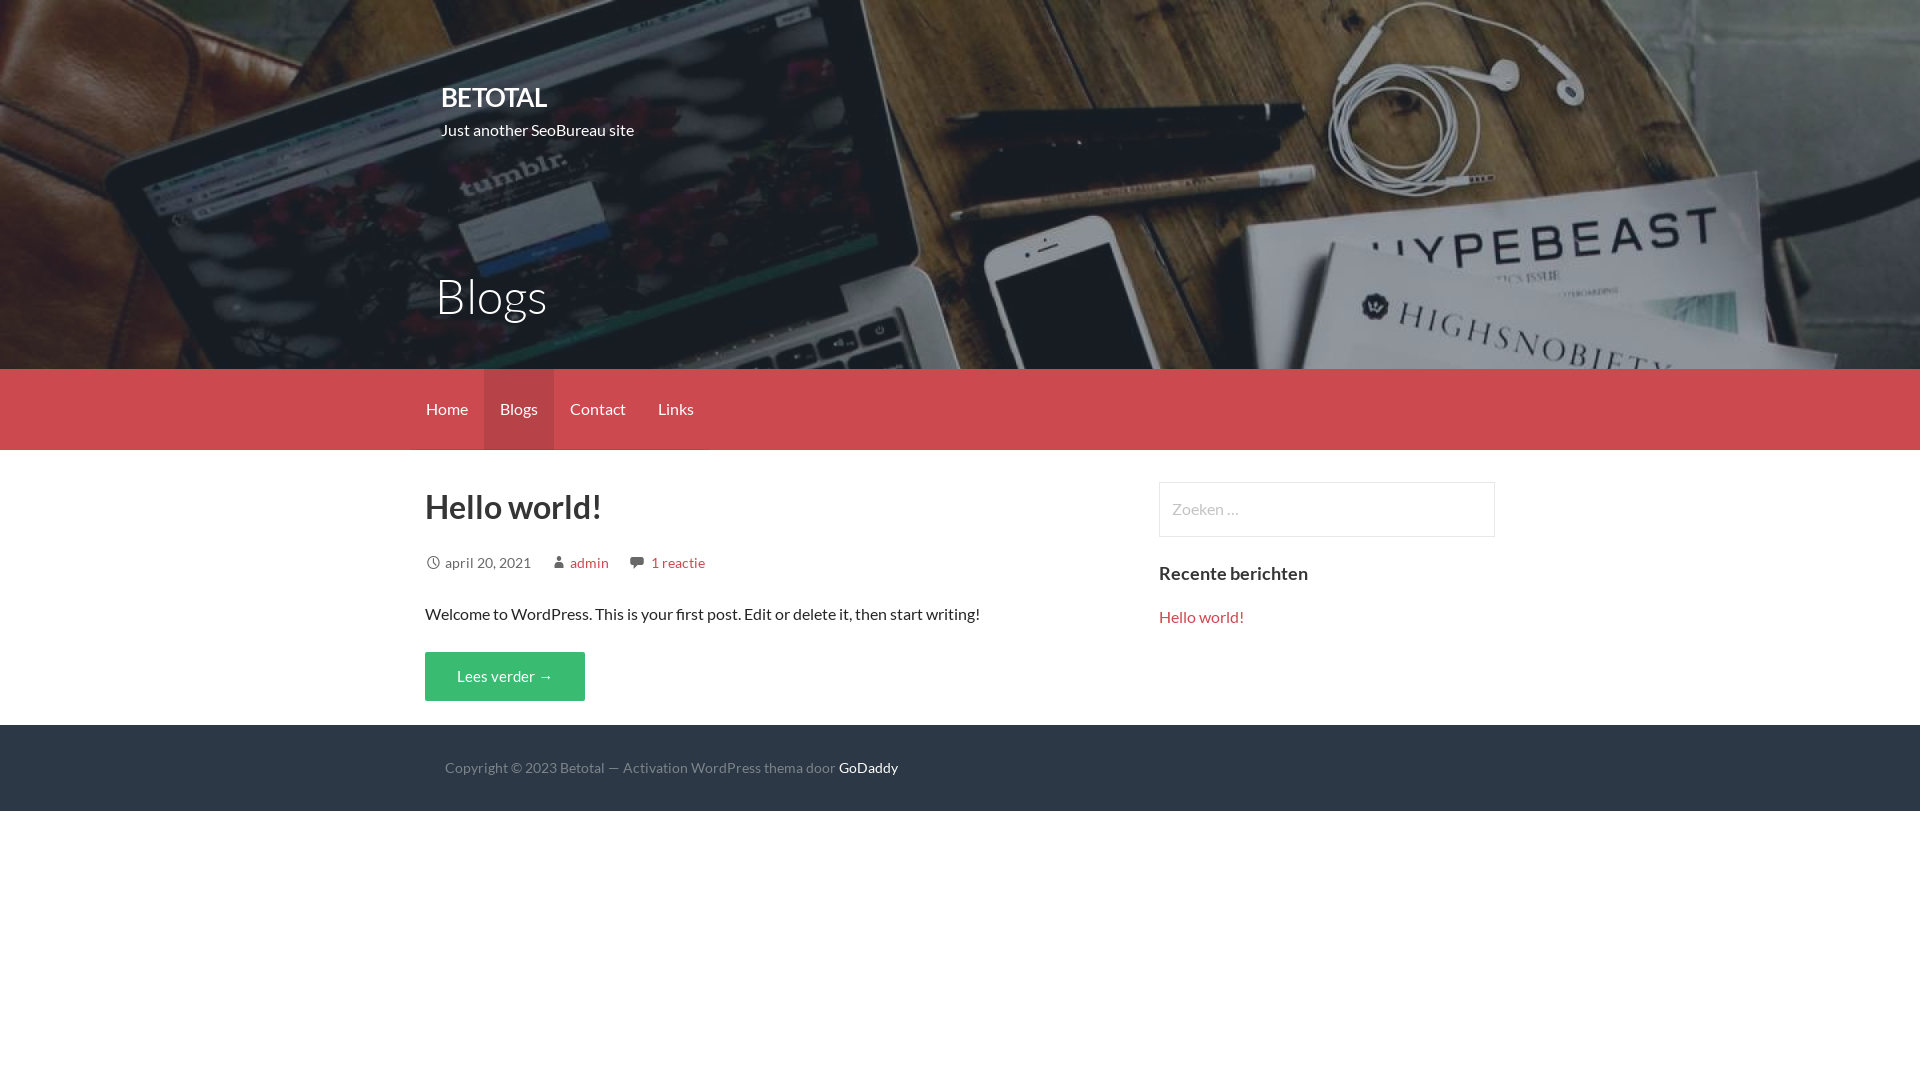  I want to click on admin, so click(590, 562).